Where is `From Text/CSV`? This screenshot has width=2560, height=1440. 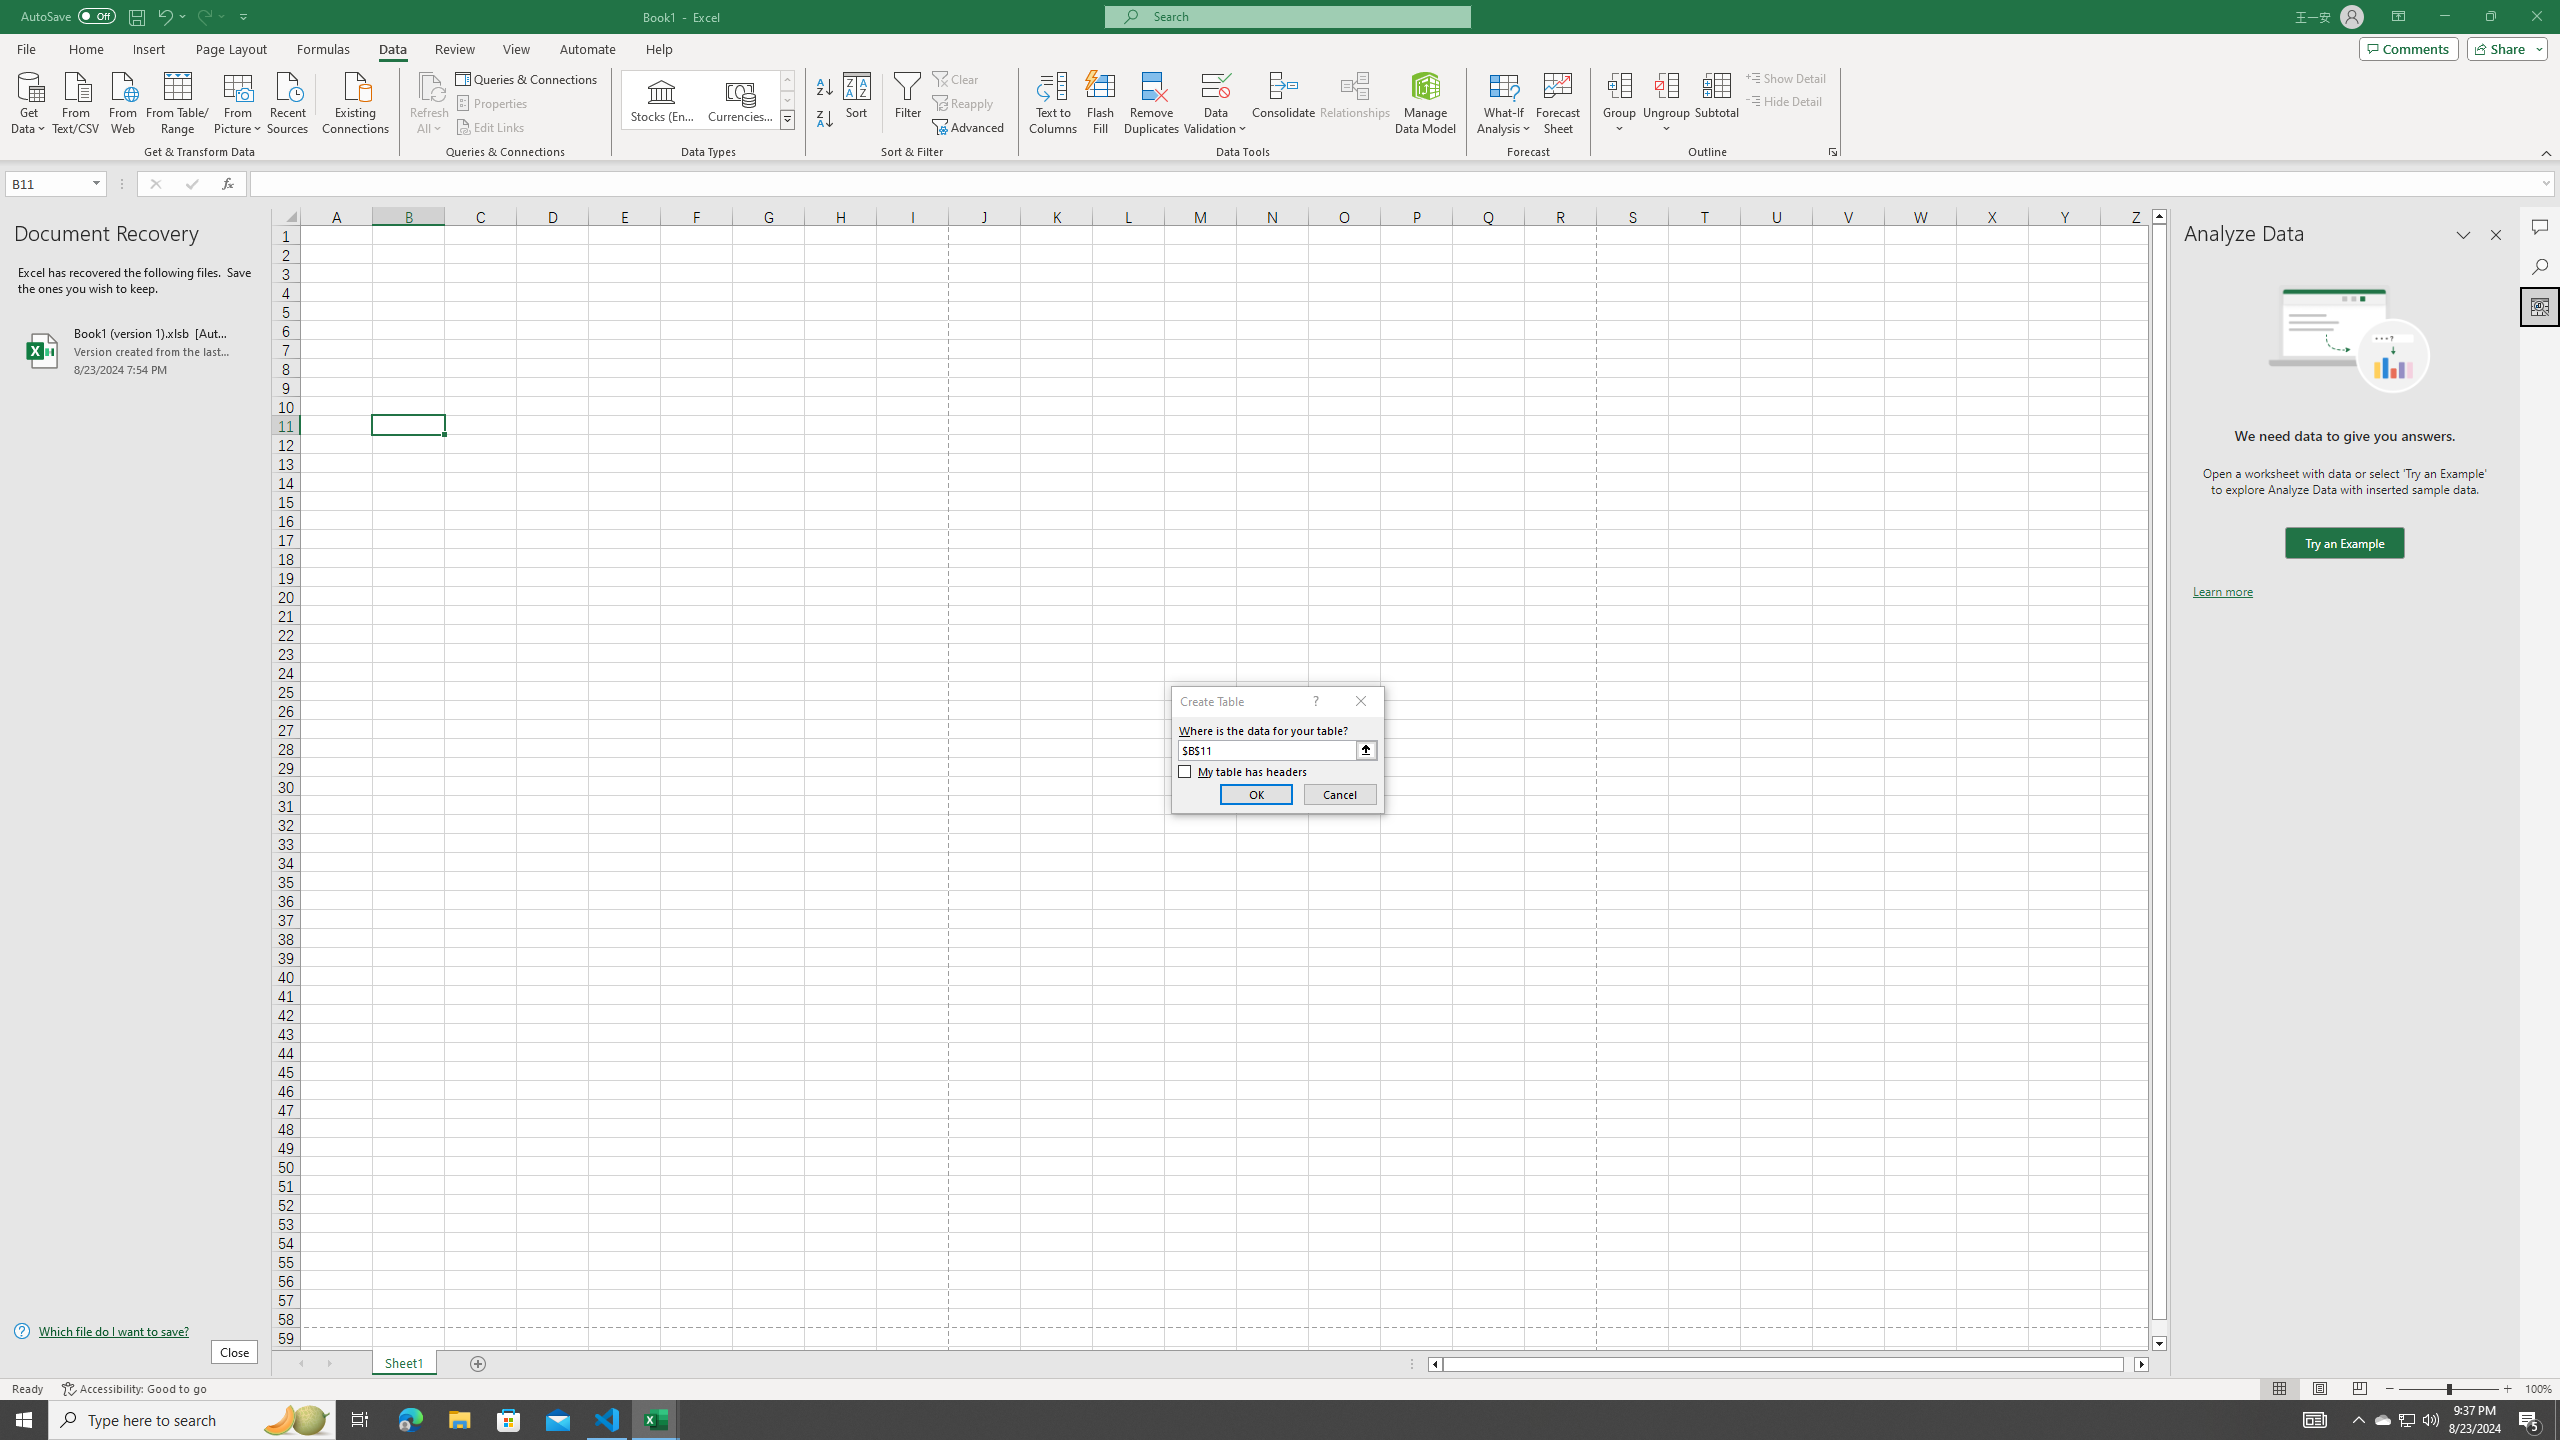 From Text/CSV is located at coordinates (76, 101).